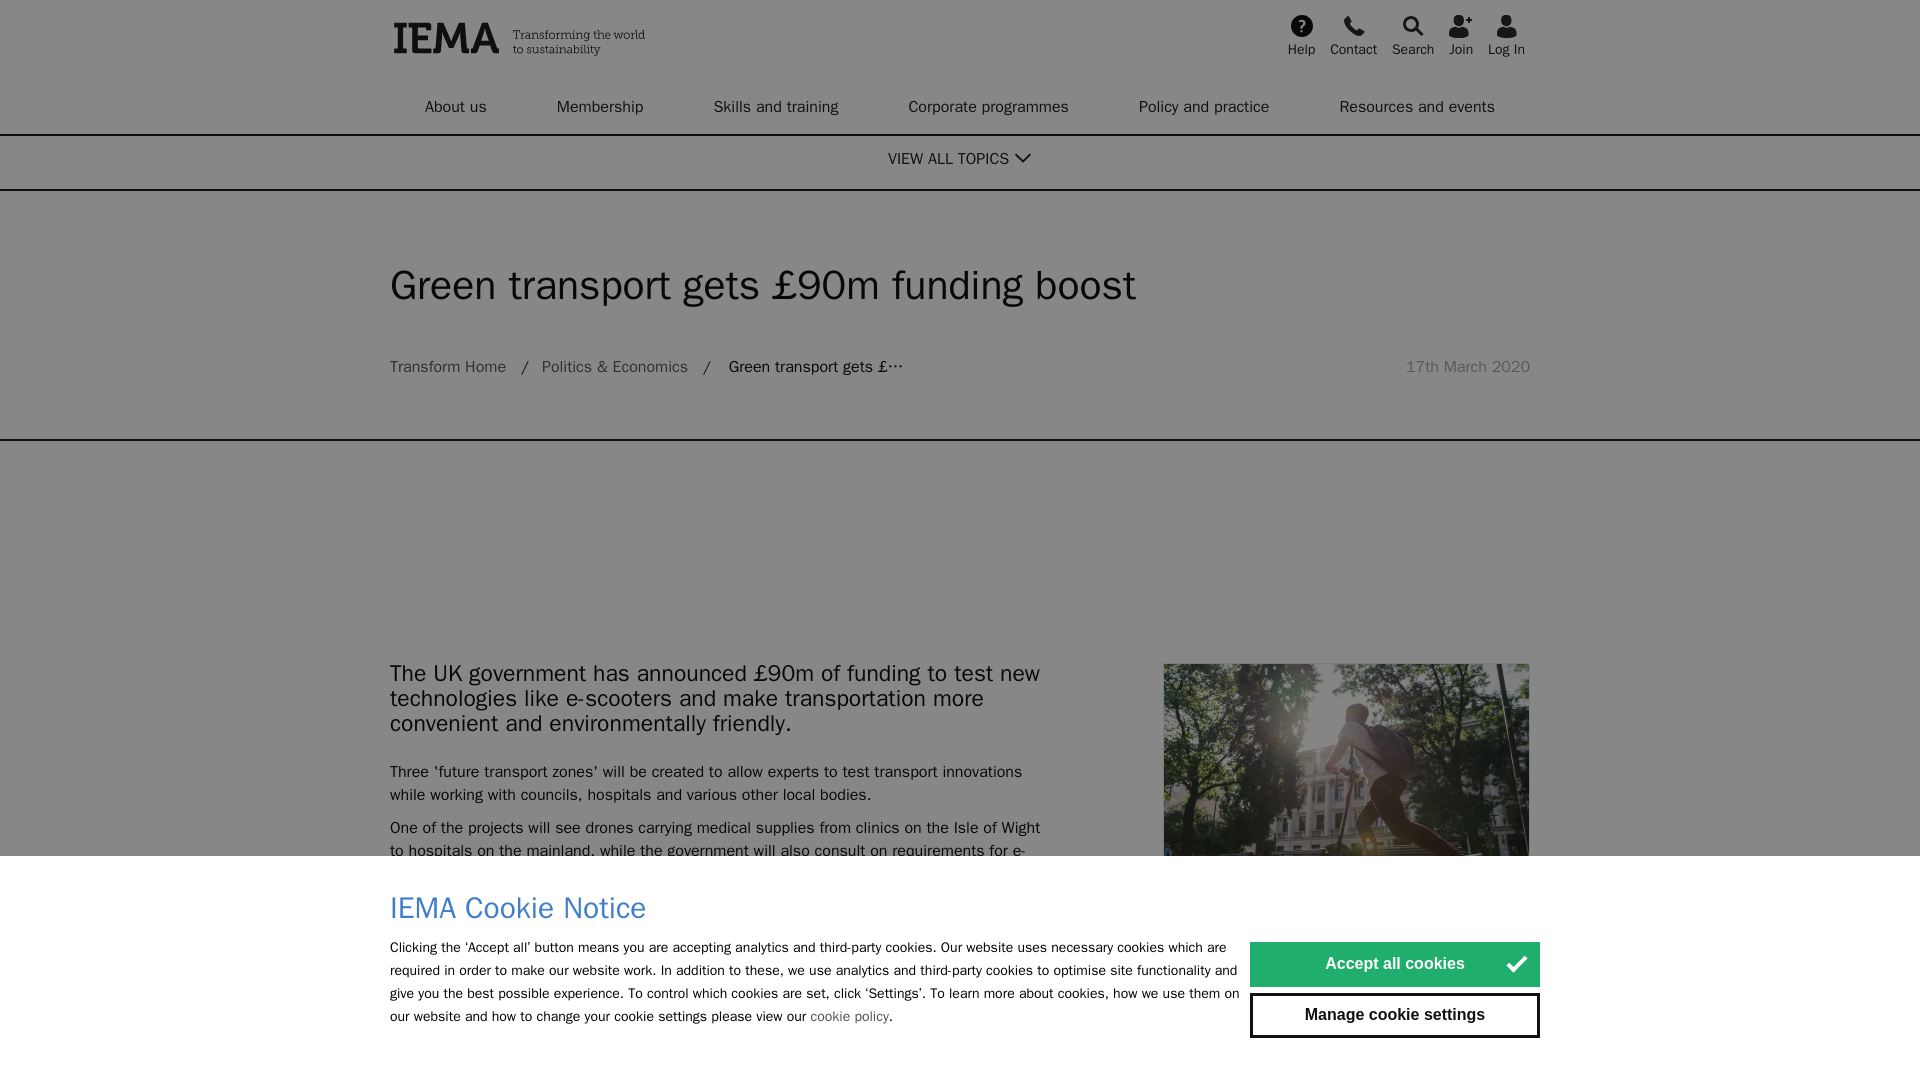 This screenshot has height=1080, width=1920. Describe the element at coordinates (600, 105) in the screenshot. I see `Membership` at that location.